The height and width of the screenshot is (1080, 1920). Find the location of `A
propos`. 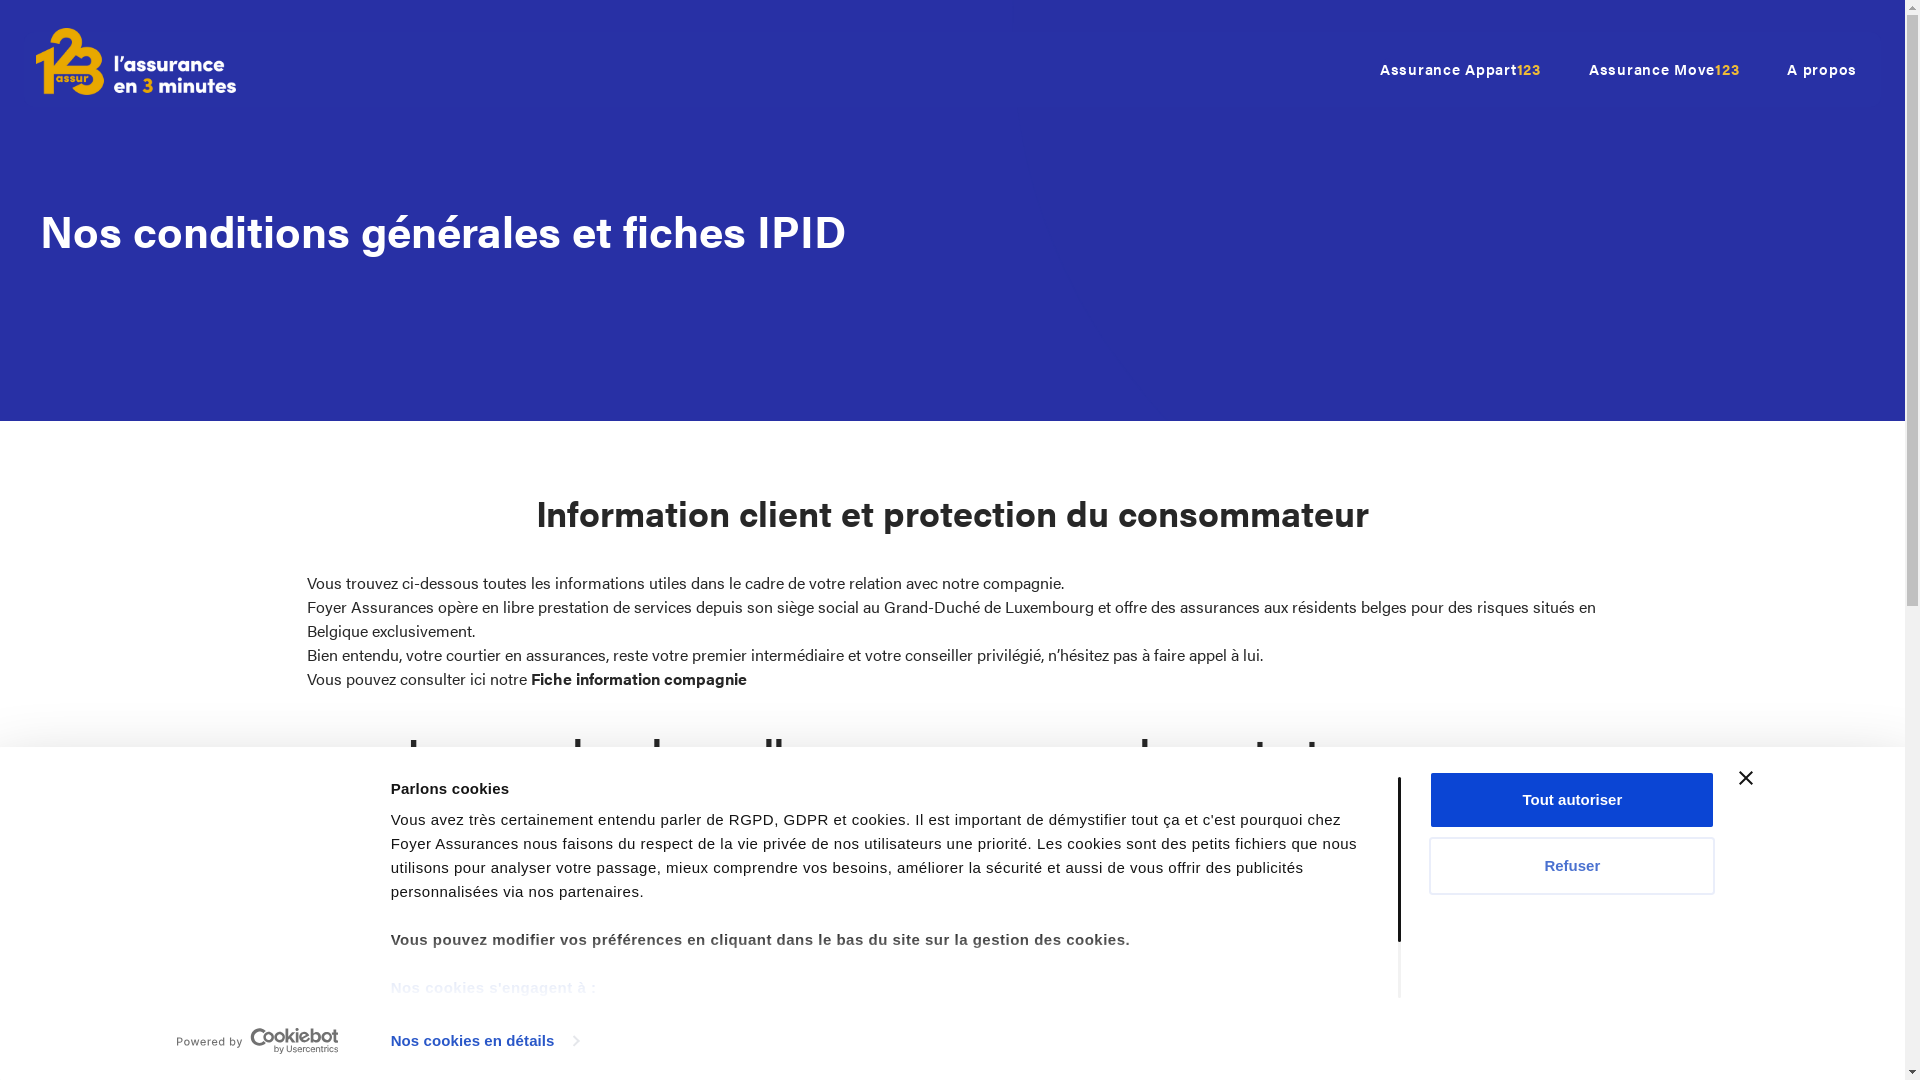

A
propos is located at coordinates (1822, 70).